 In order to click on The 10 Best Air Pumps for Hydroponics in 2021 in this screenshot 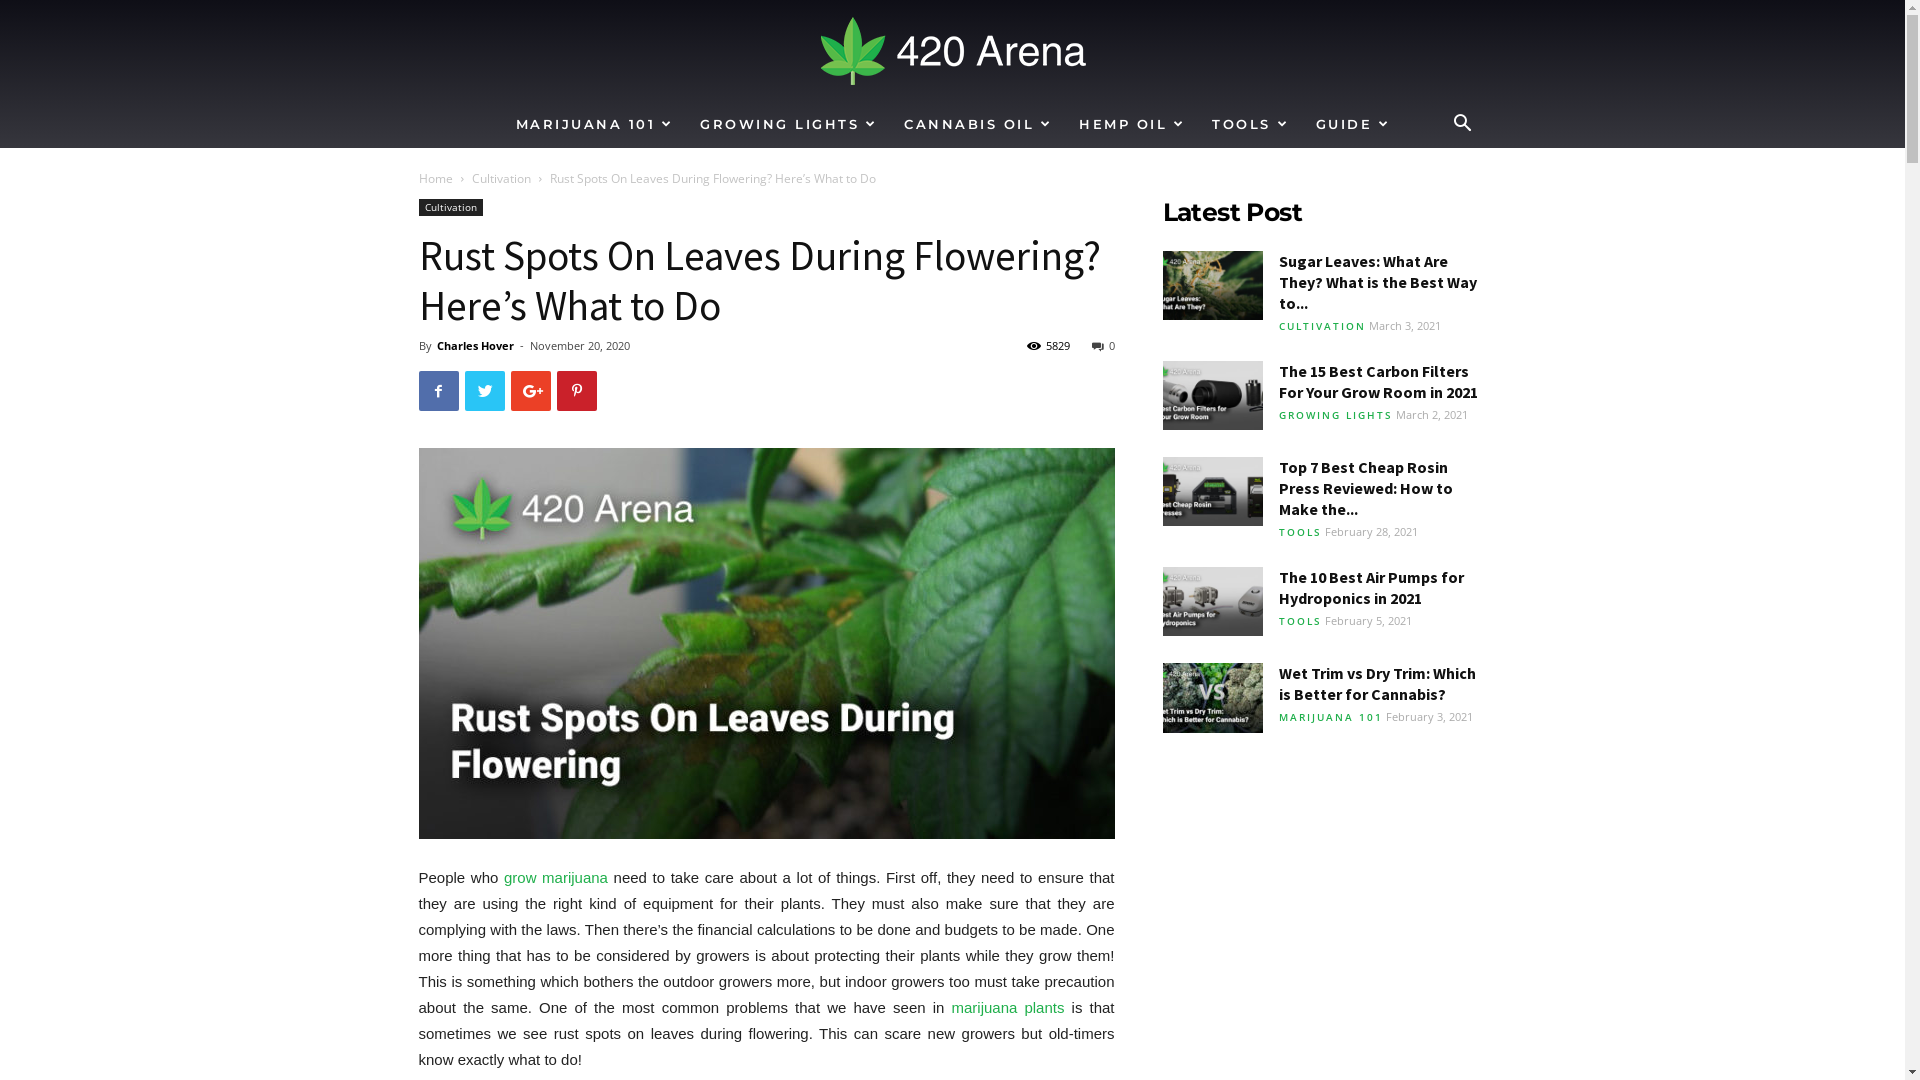, I will do `click(1370, 588)`.